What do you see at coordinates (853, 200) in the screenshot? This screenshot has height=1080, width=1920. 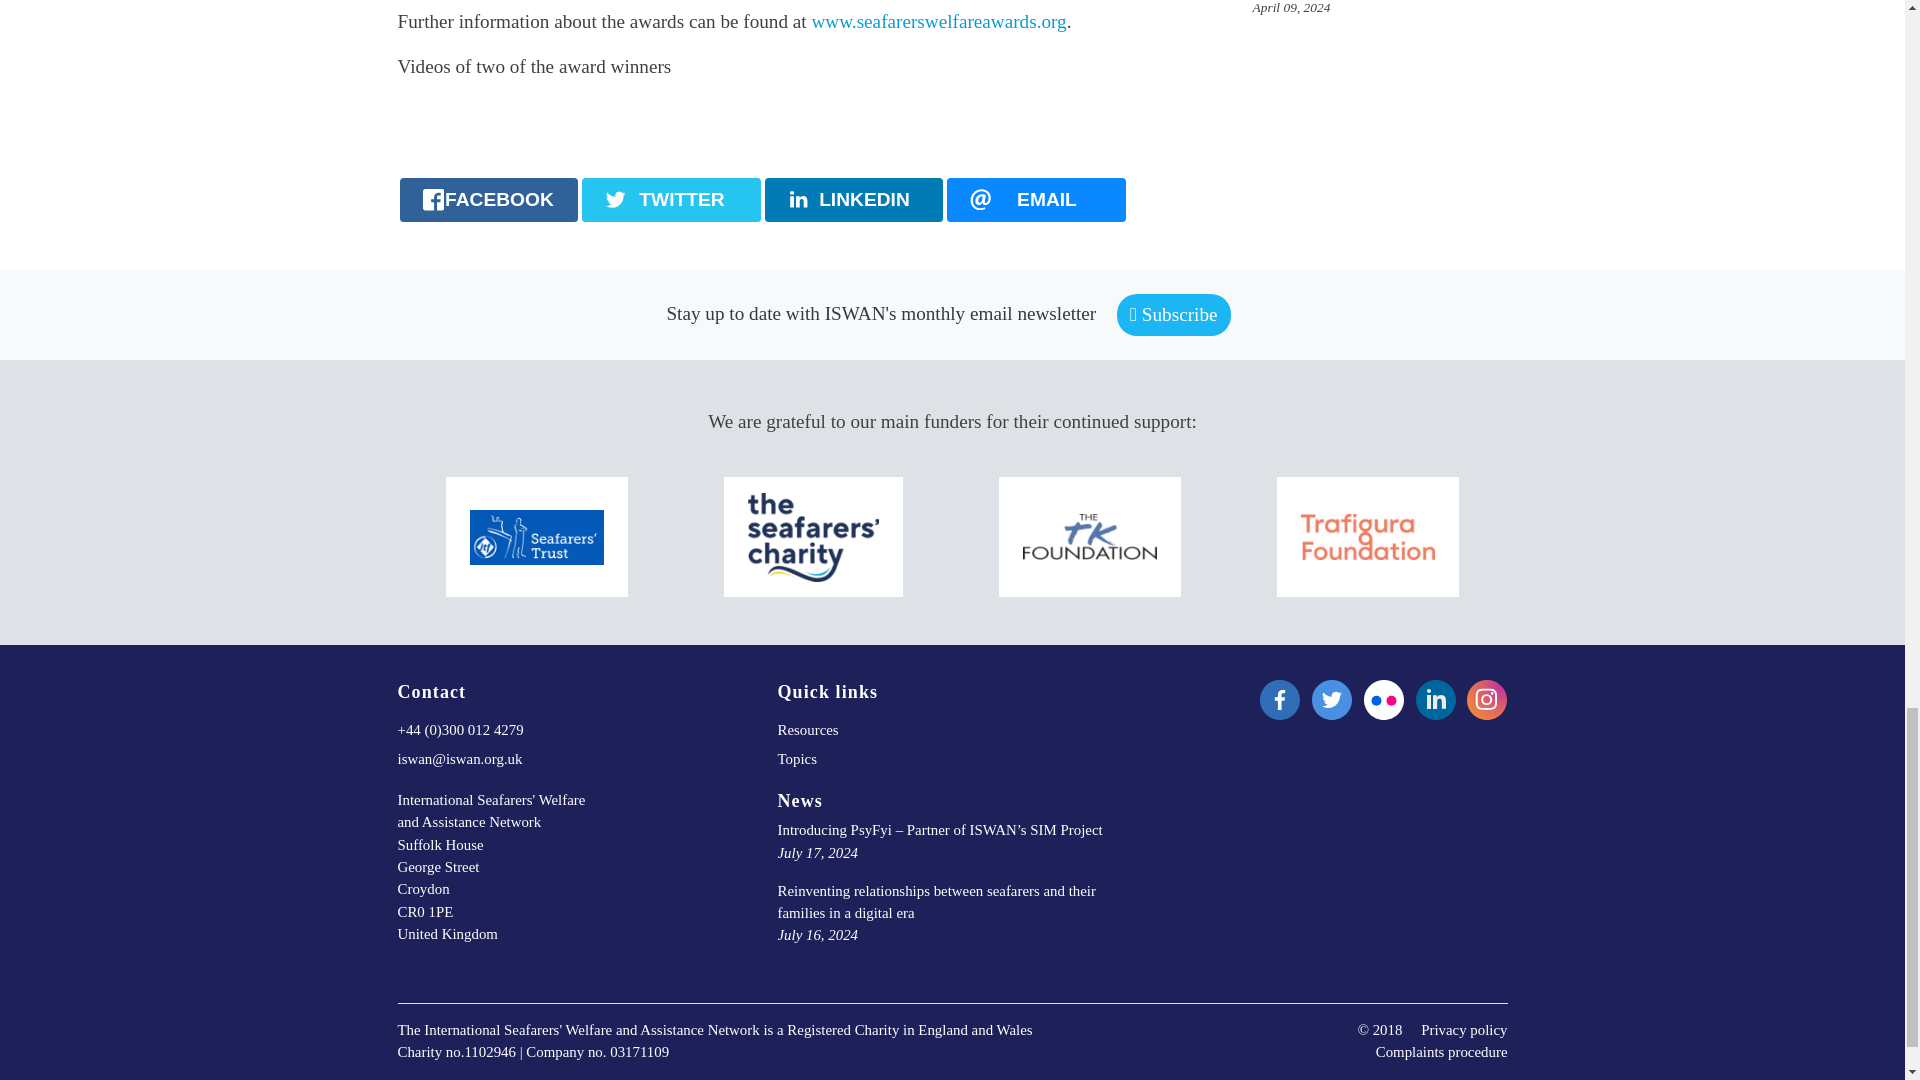 I see `LINKEDIN` at bounding box center [853, 200].